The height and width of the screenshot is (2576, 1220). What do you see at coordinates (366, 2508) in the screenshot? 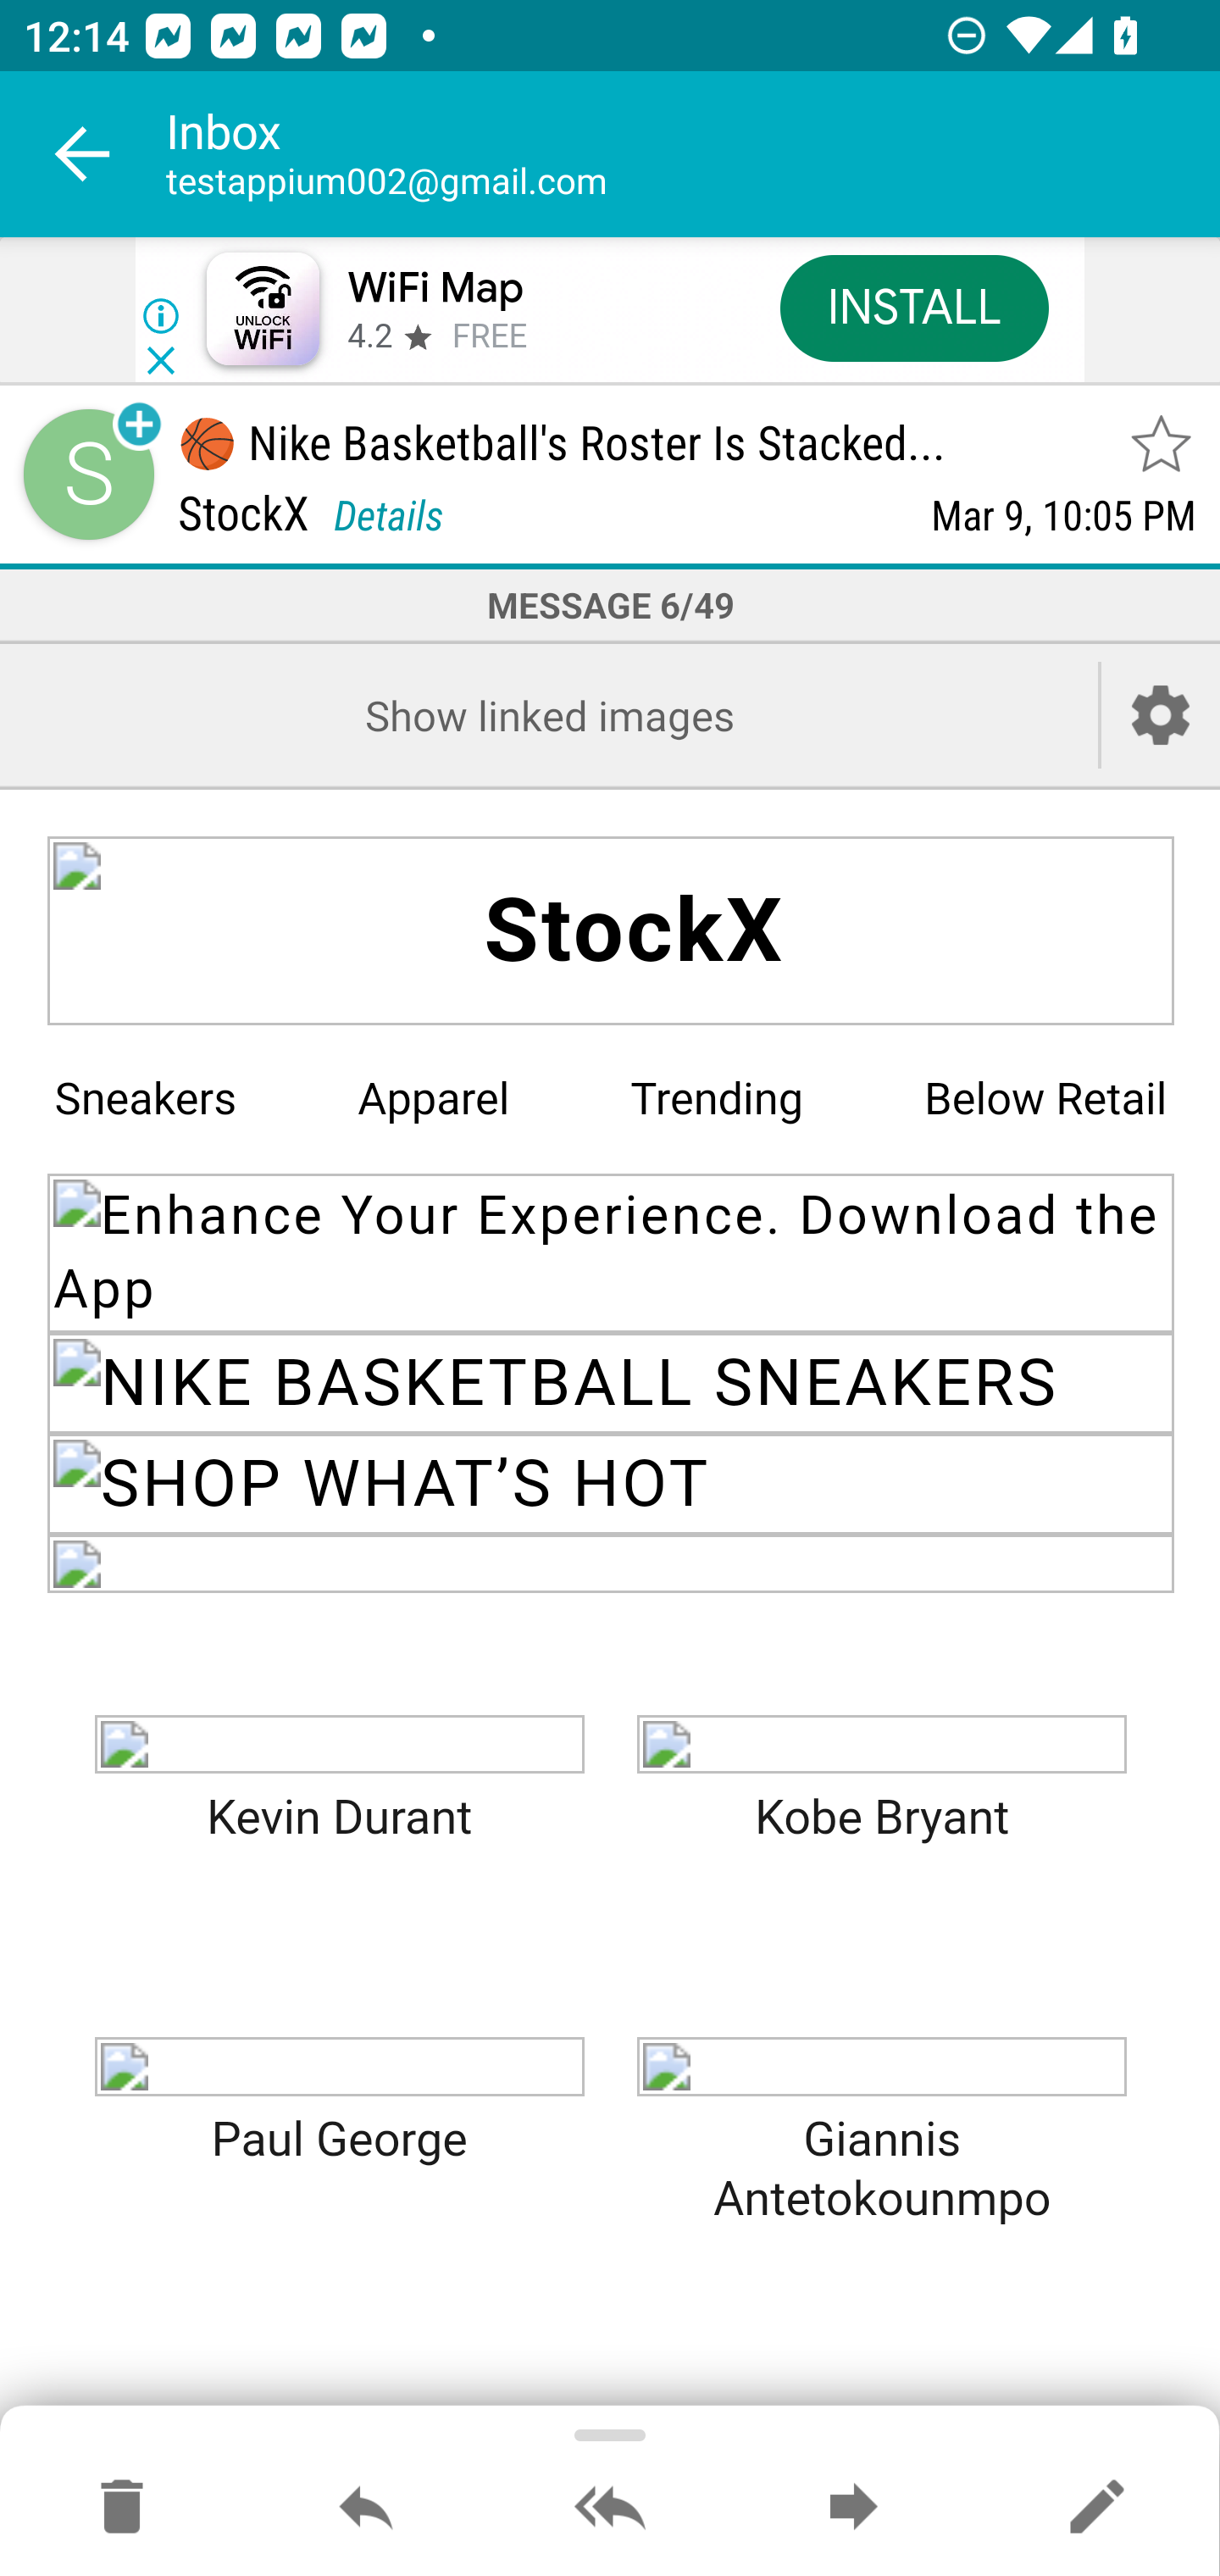
I see `Reply` at bounding box center [366, 2508].